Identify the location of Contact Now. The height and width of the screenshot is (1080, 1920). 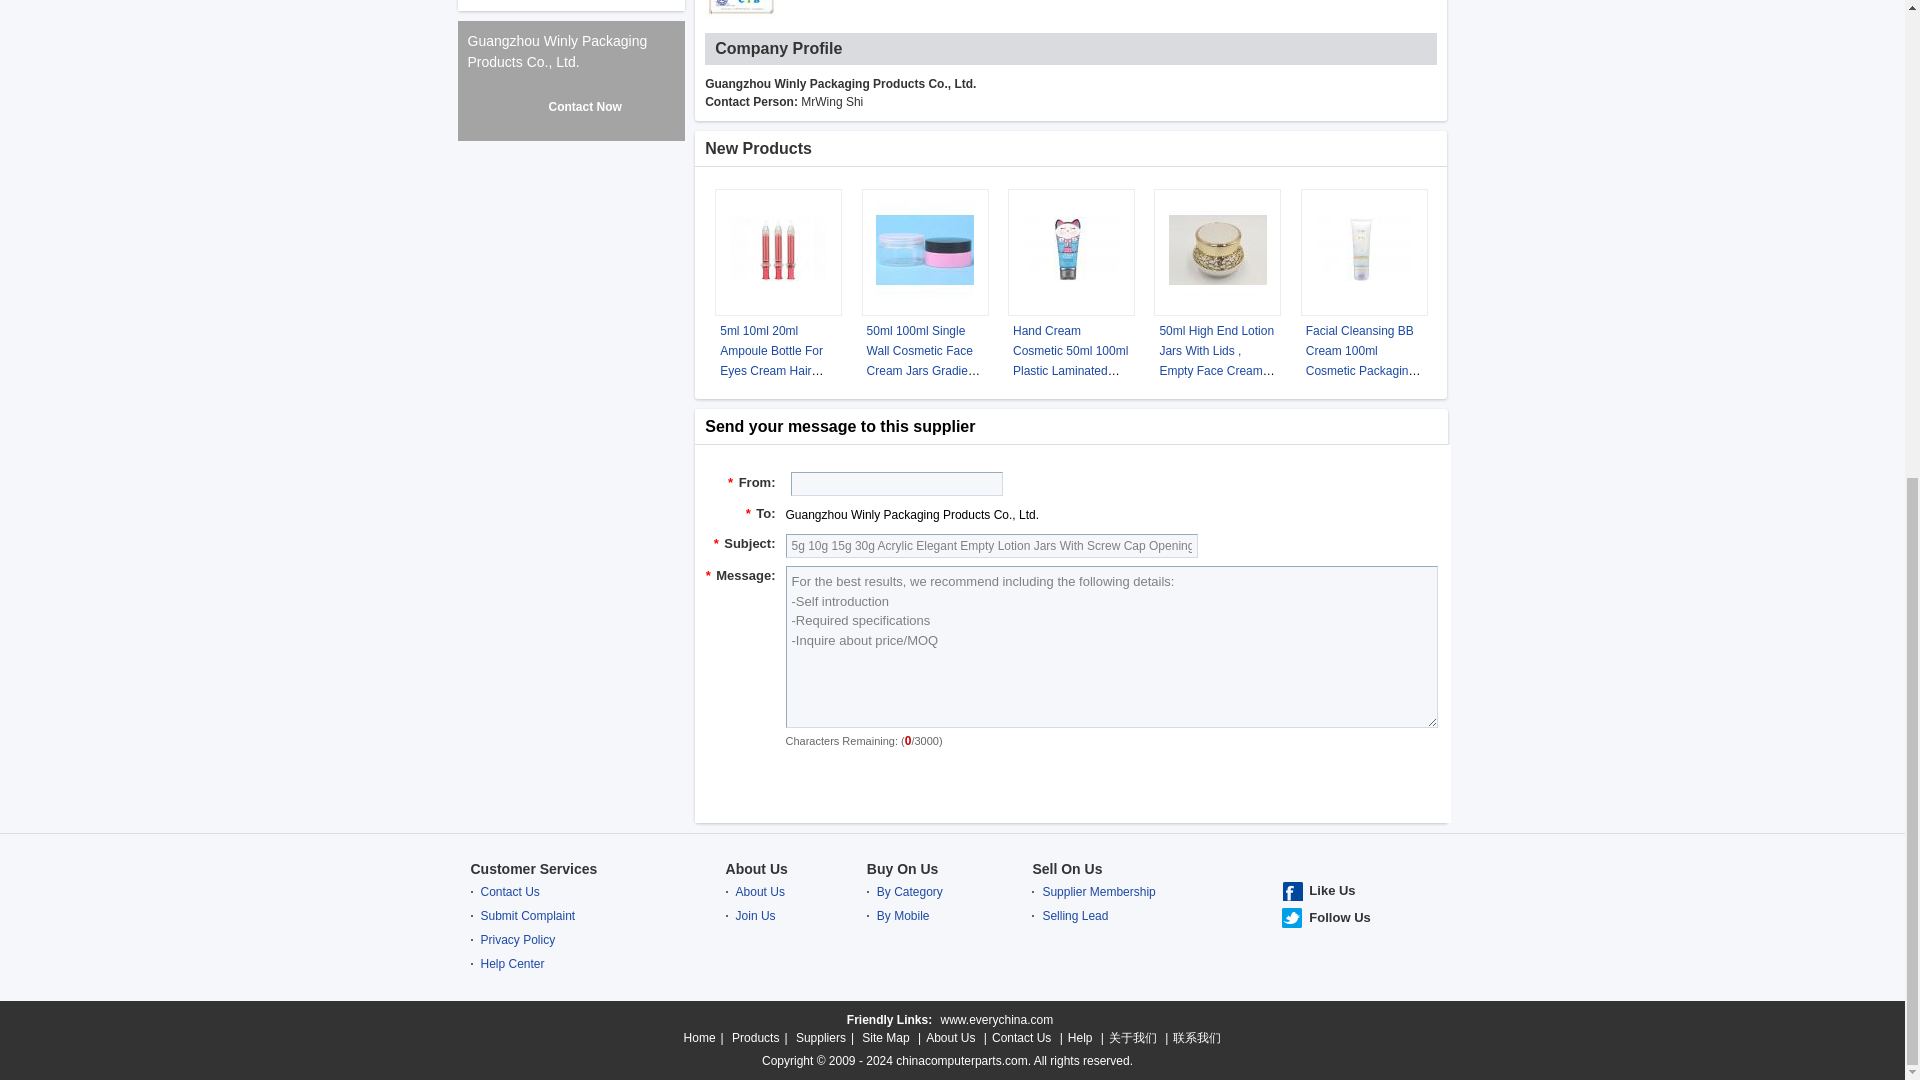
(570, 106).